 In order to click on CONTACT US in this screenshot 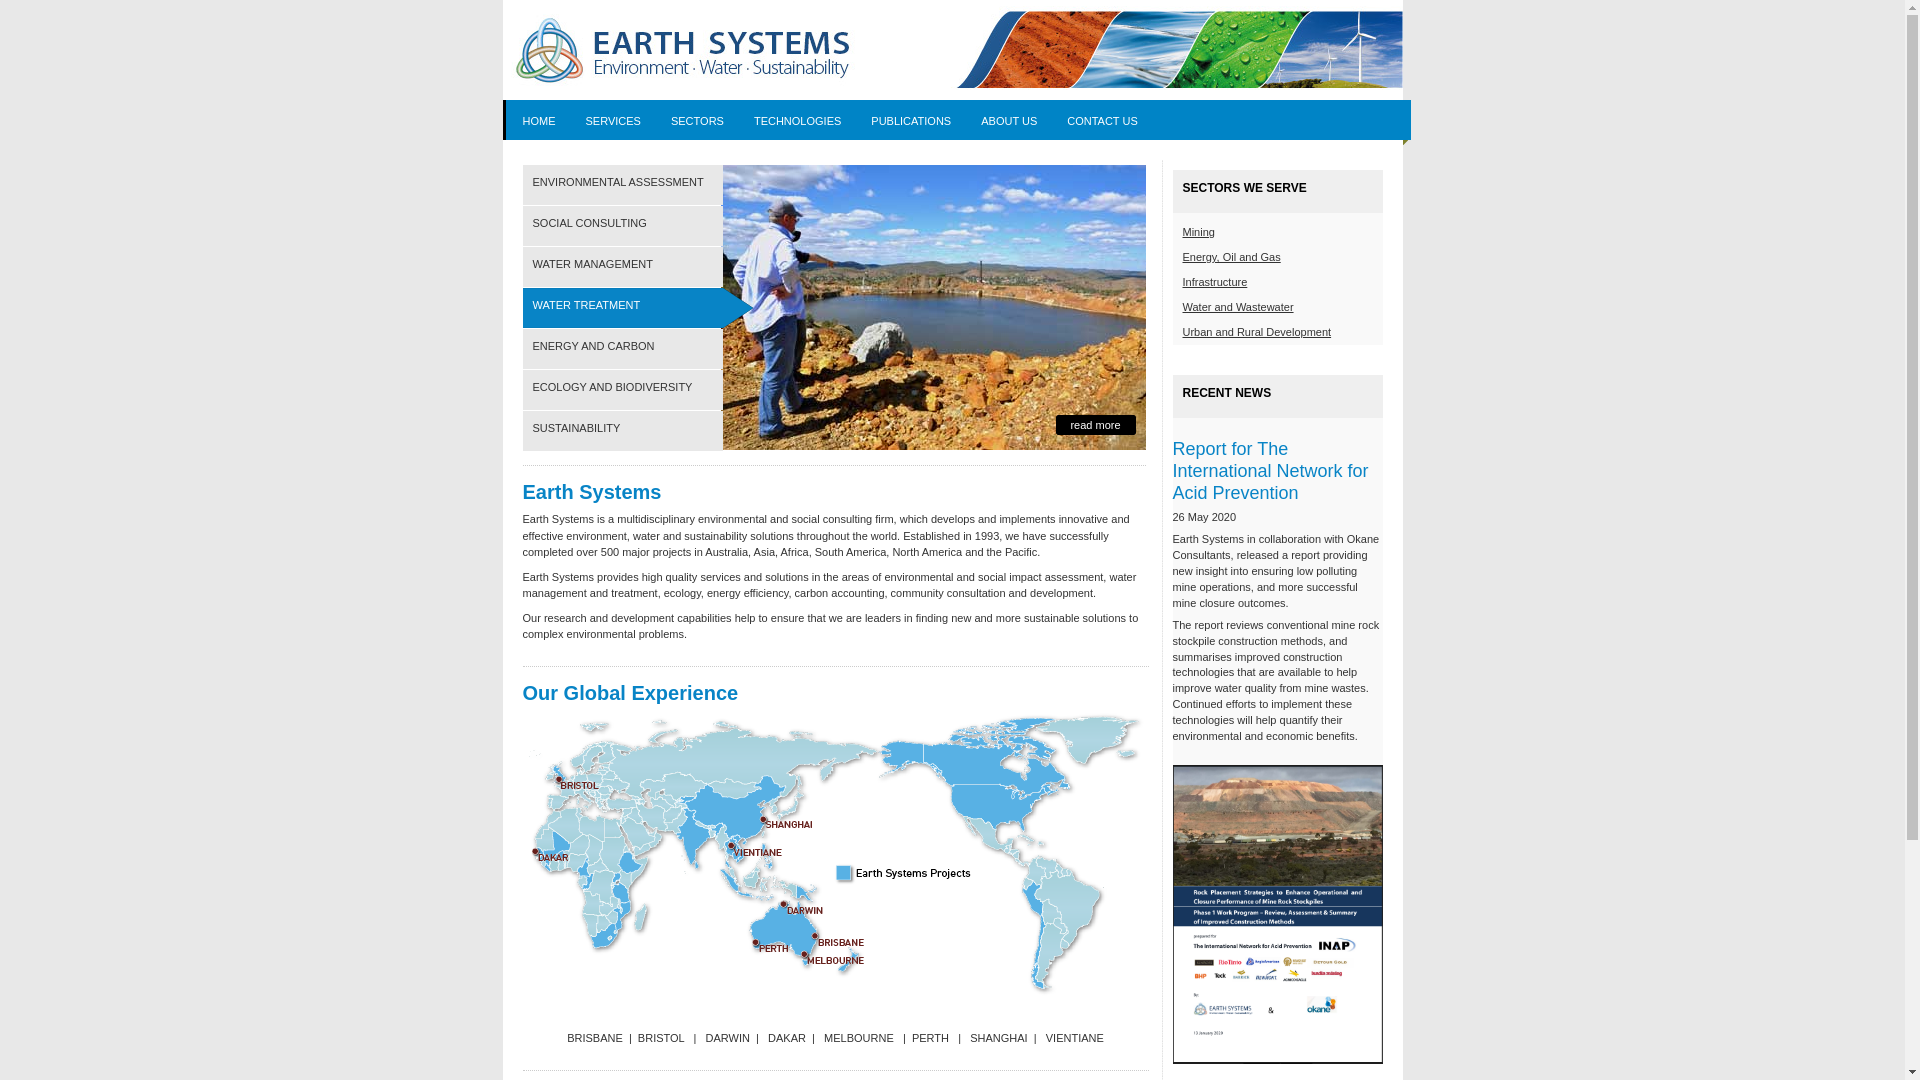, I will do `click(1102, 122)`.